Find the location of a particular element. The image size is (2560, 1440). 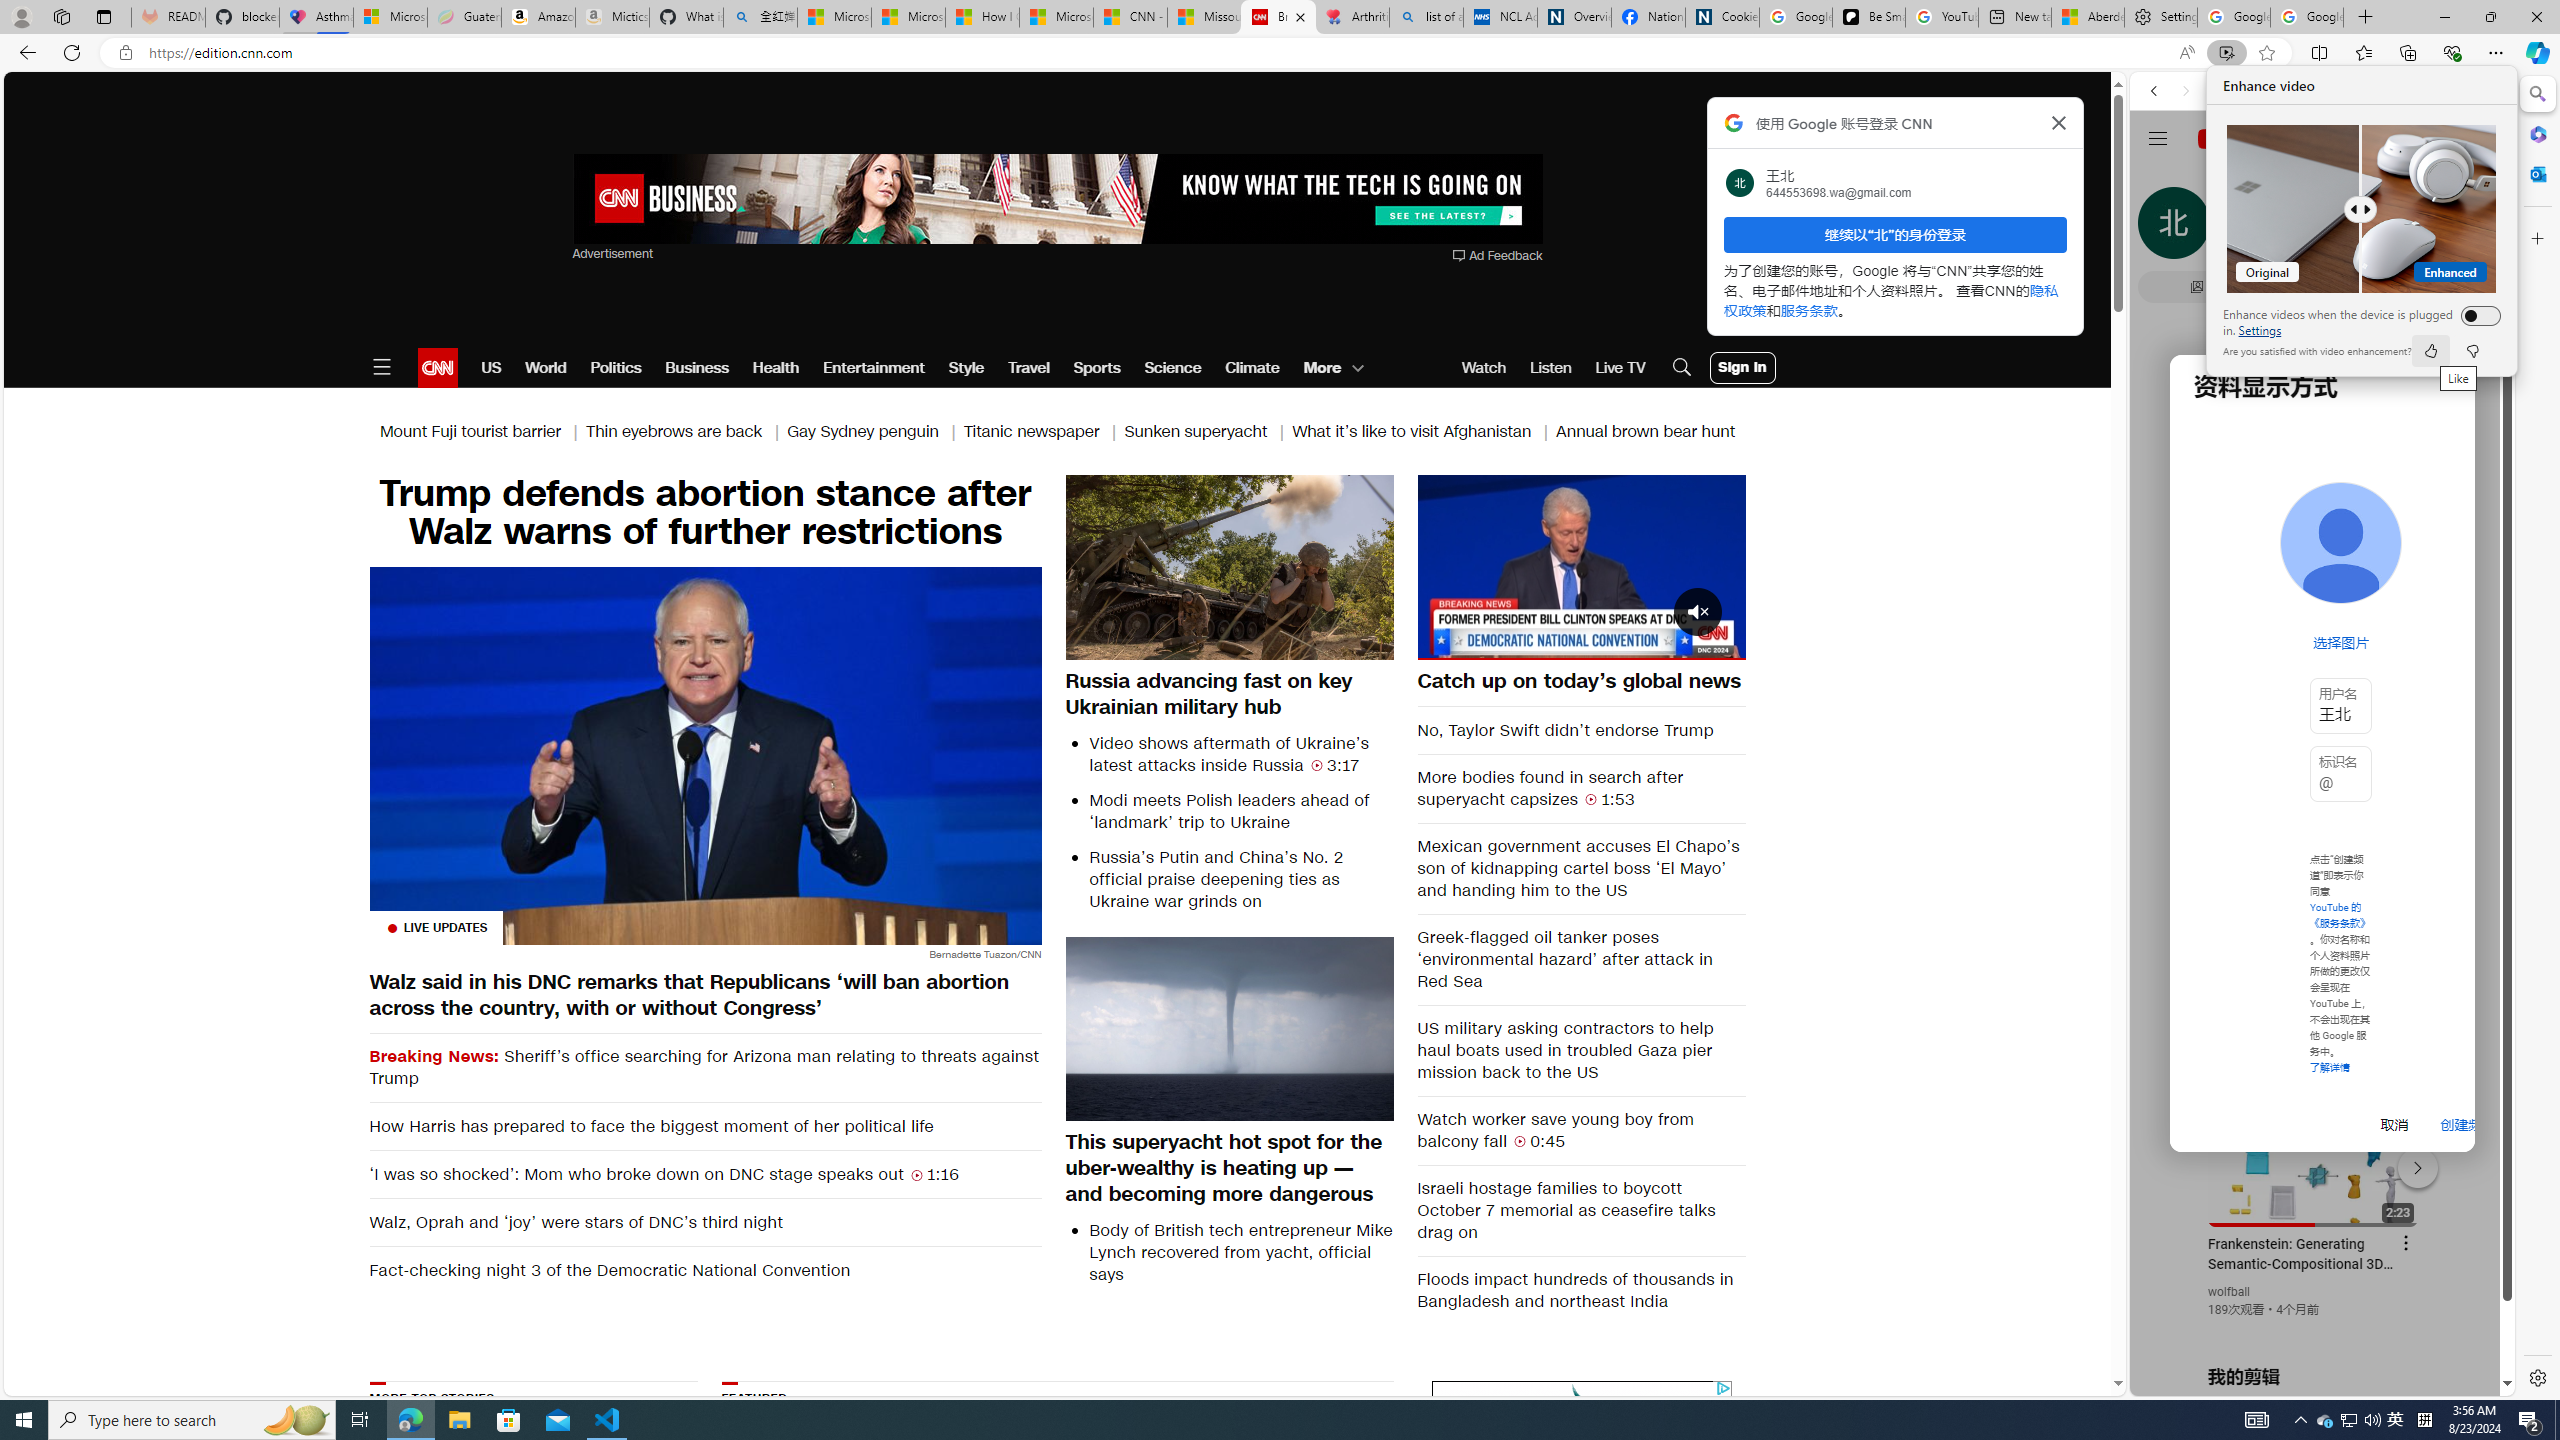

How I Got Rid of Microsoft Edge's Unnecessary Features is located at coordinates (687, 432).